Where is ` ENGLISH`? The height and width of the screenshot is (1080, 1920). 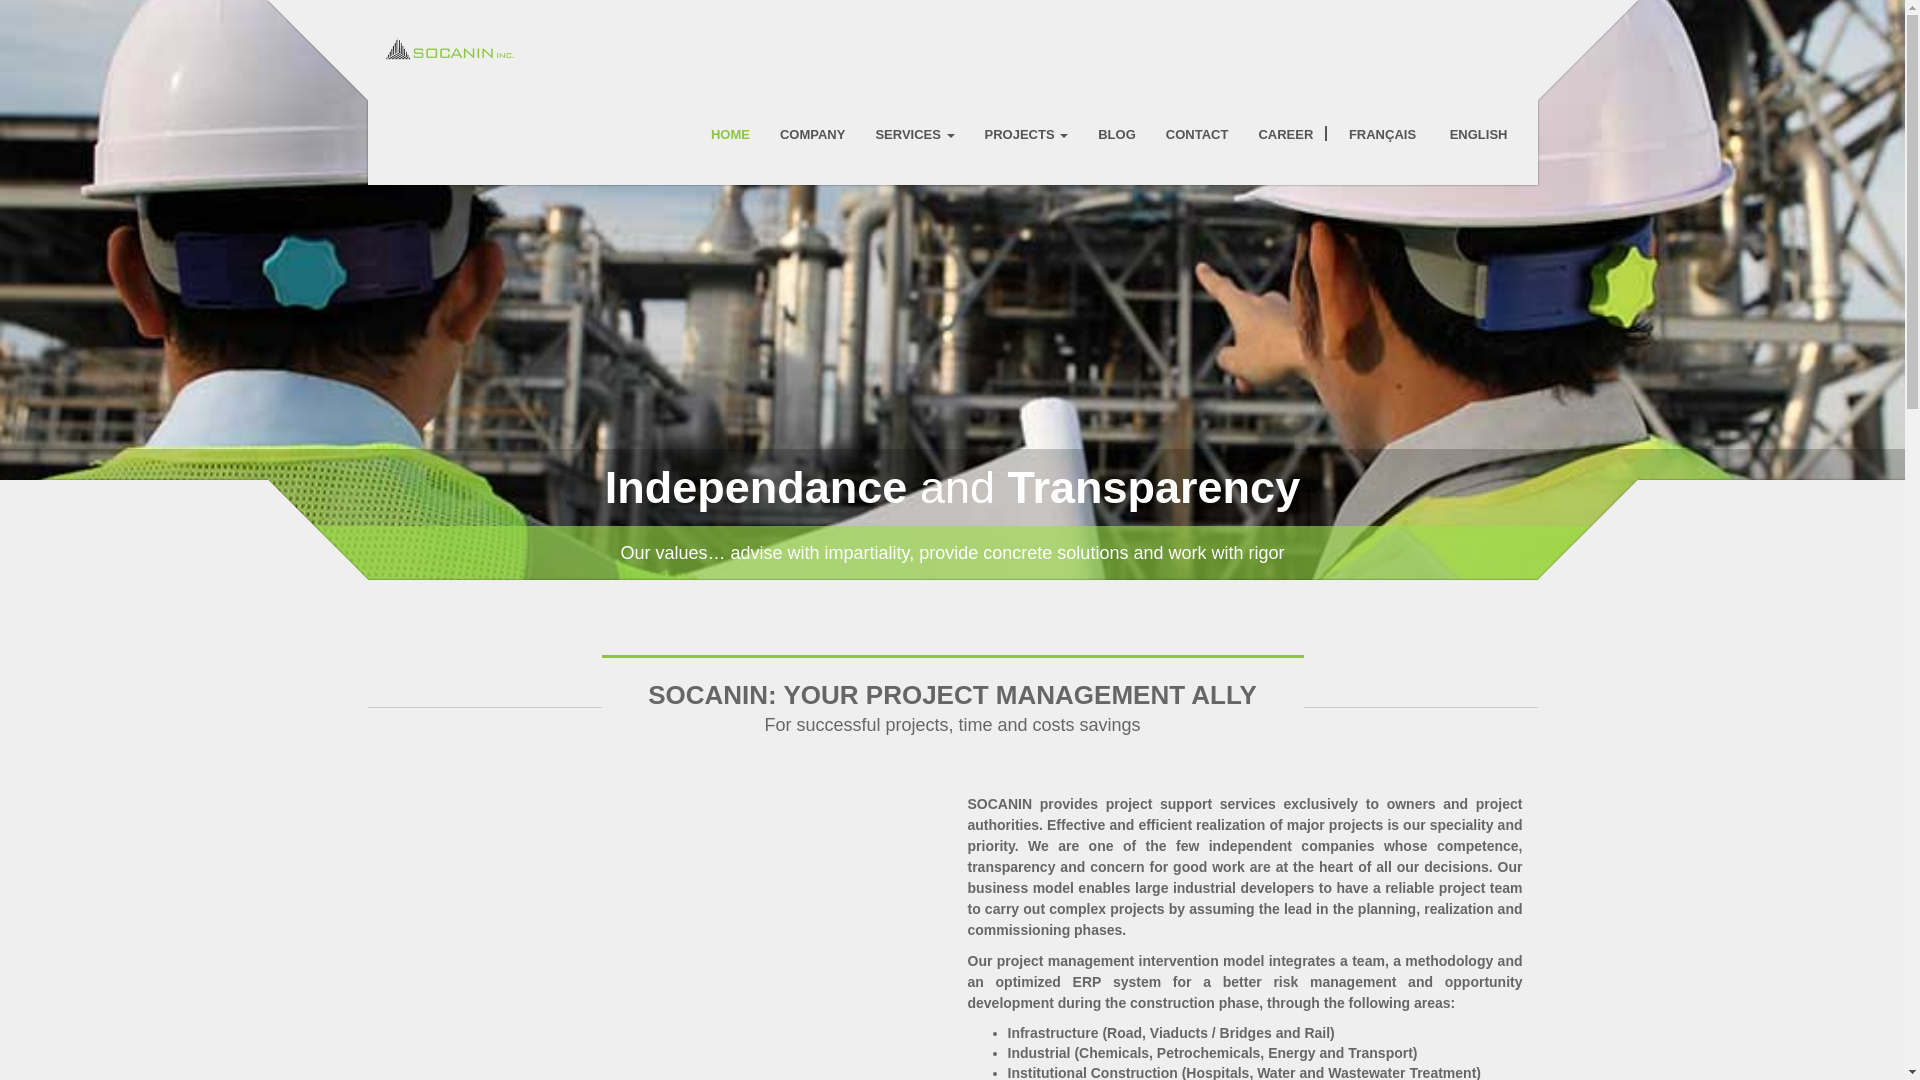
 ENGLISH is located at coordinates (1476, 134).